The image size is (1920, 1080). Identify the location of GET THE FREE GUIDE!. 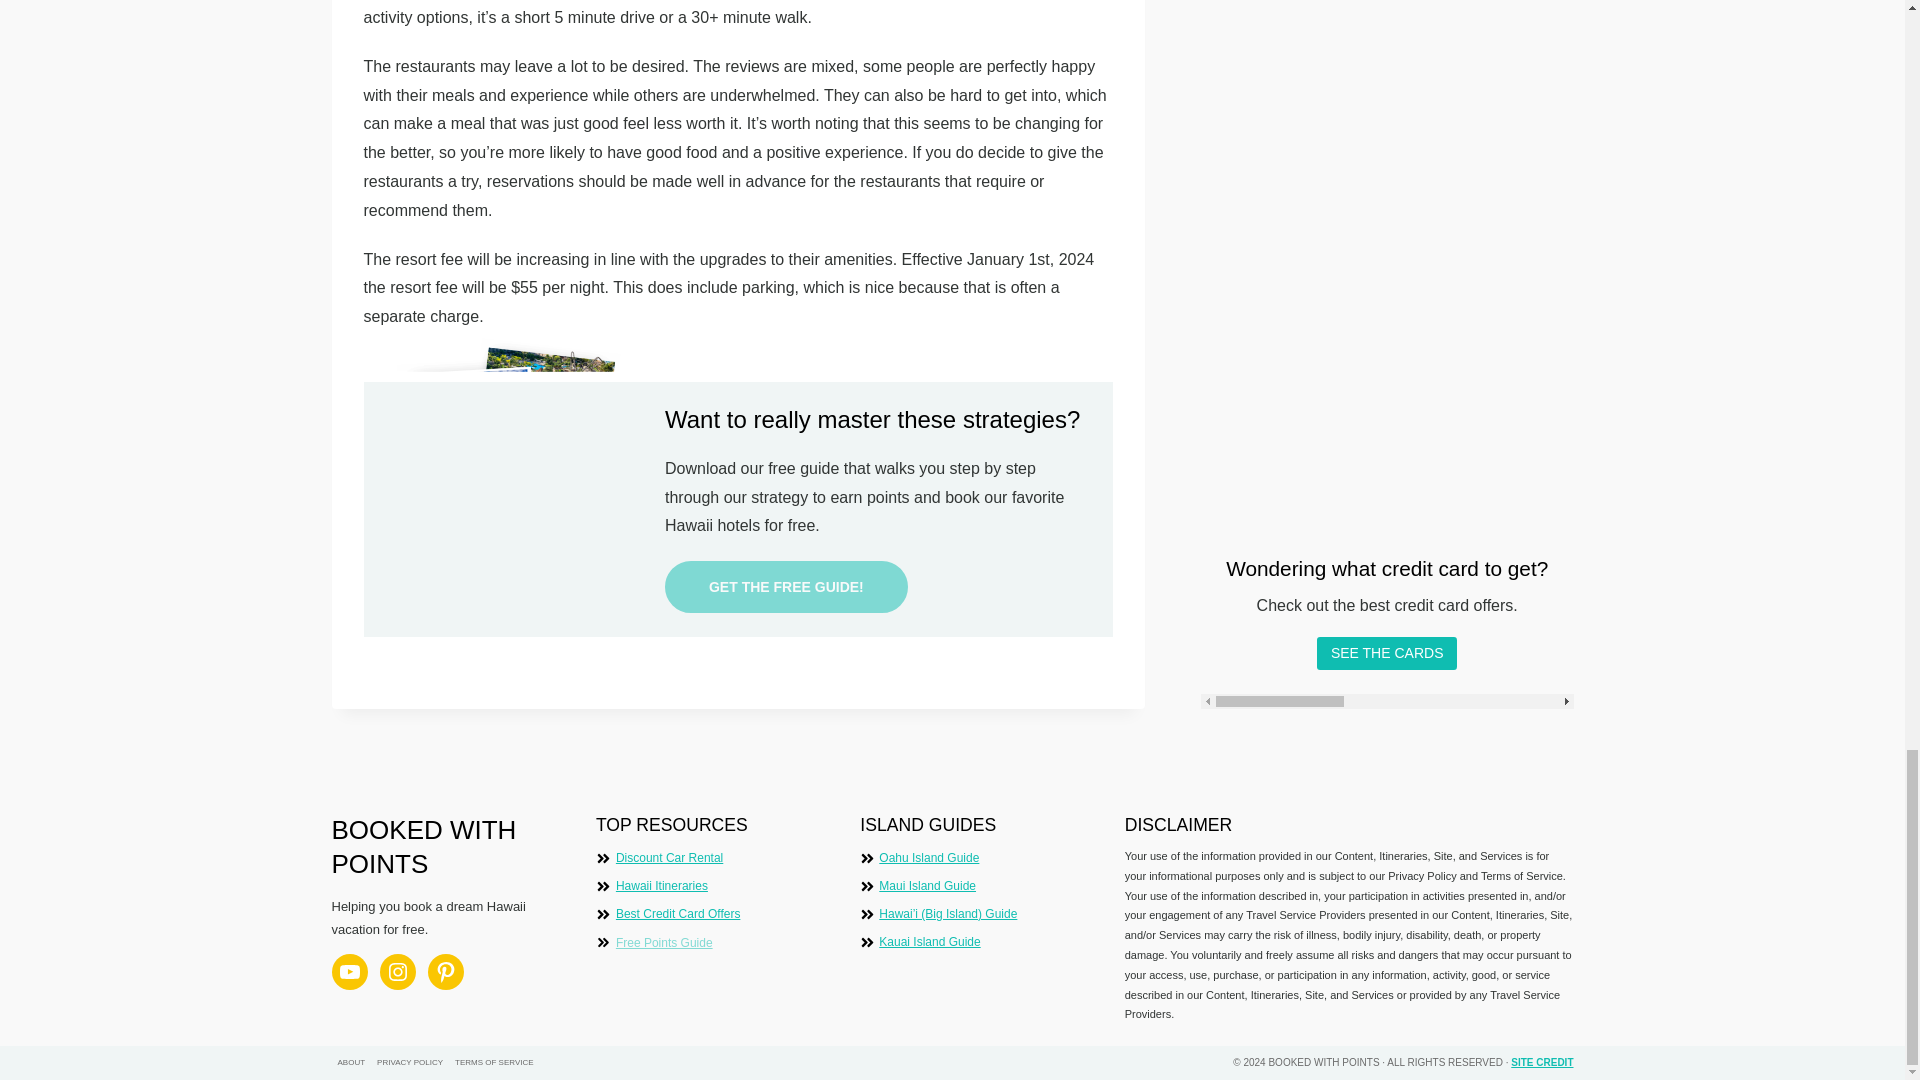
(786, 586).